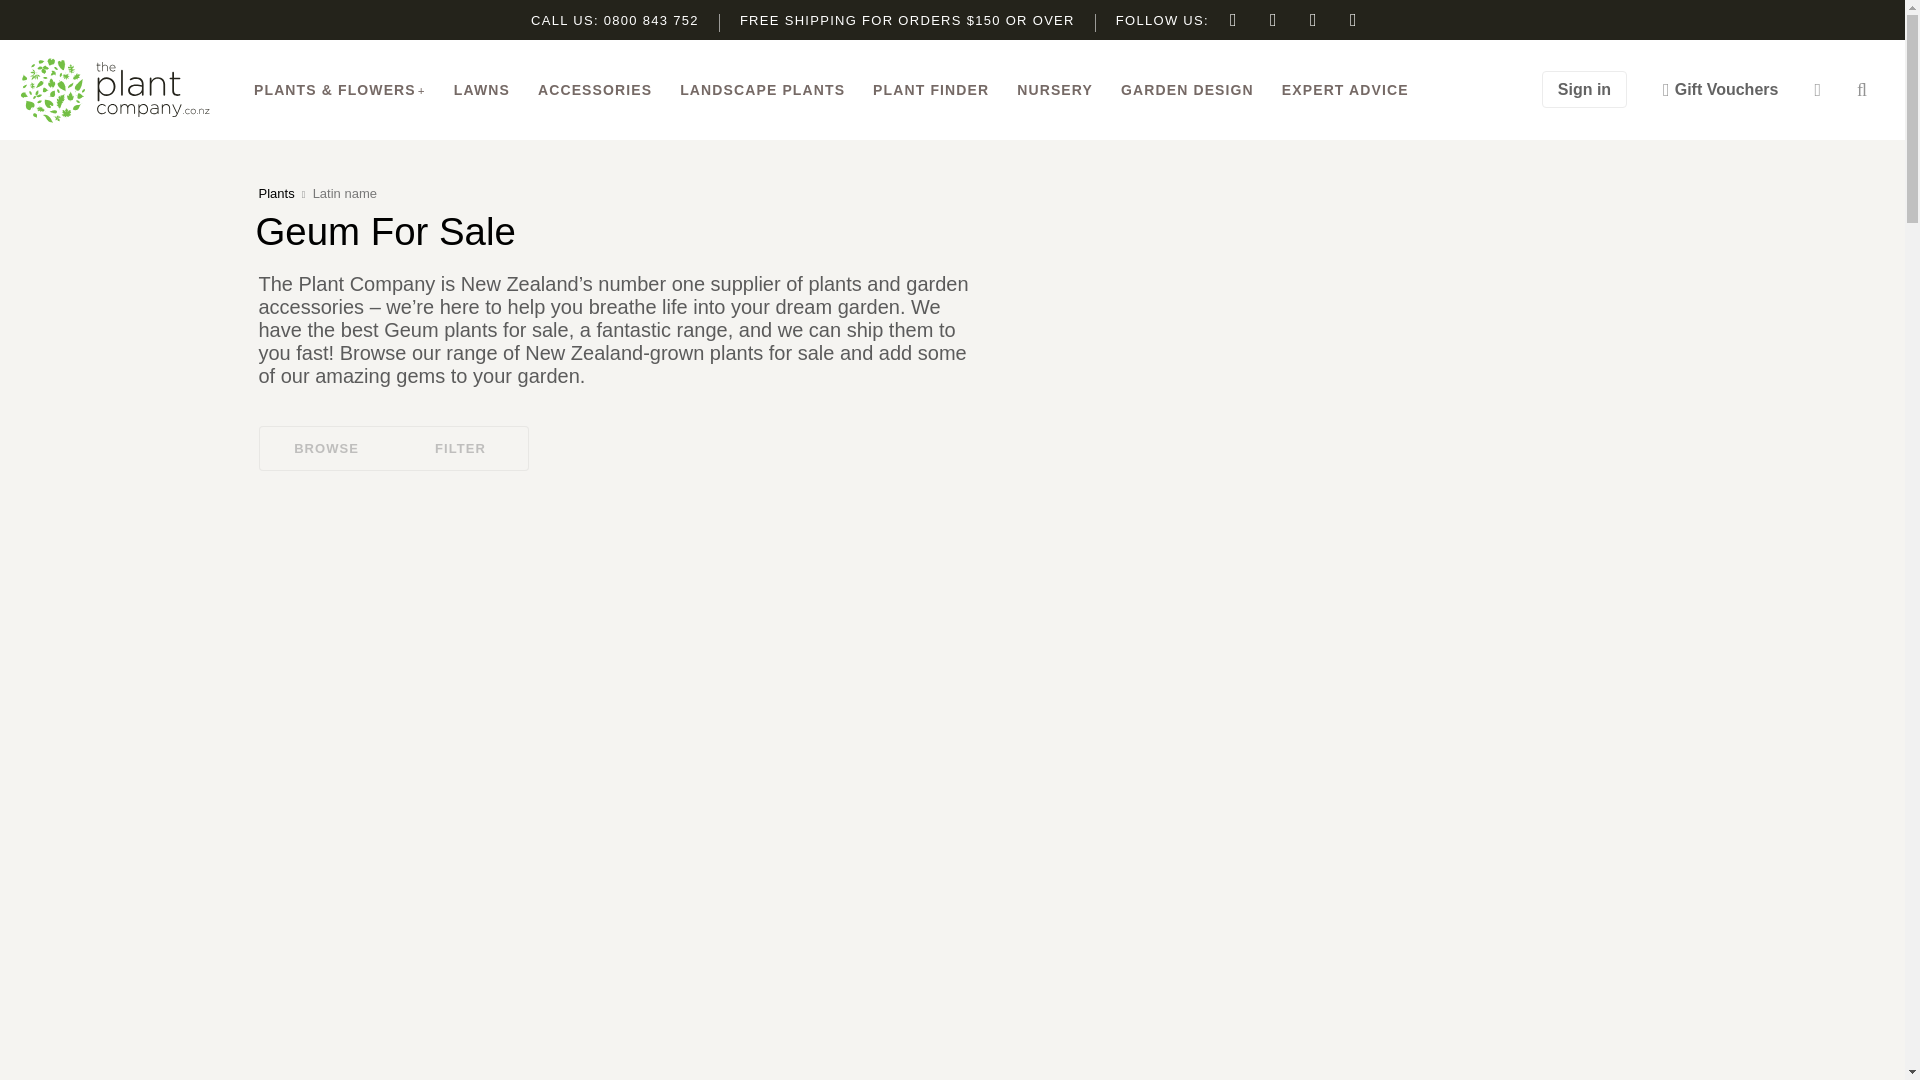 This screenshot has height=1080, width=1920. What do you see at coordinates (1346, 90) in the screenshot?
I see `EXPERT ADVICE` at bounding box center [1346, 90].